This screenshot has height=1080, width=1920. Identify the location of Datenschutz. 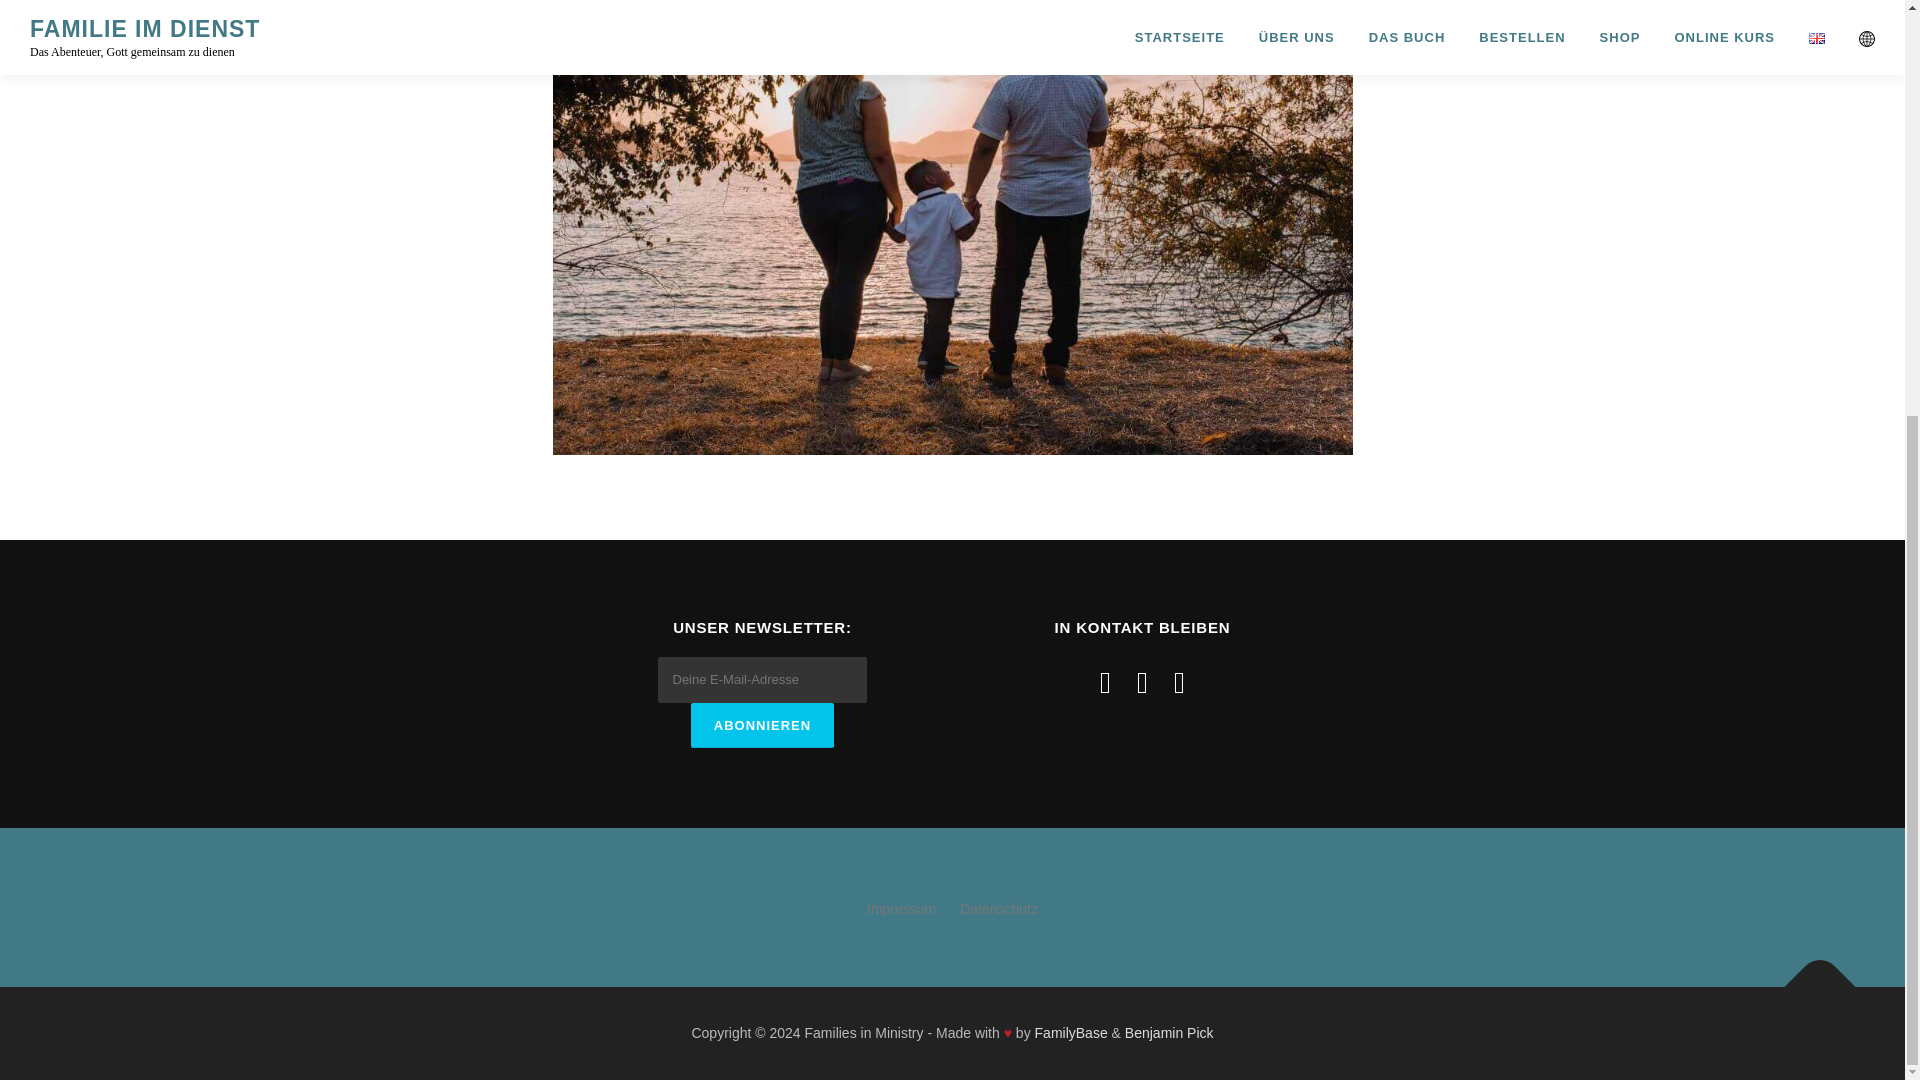
(999, 908).